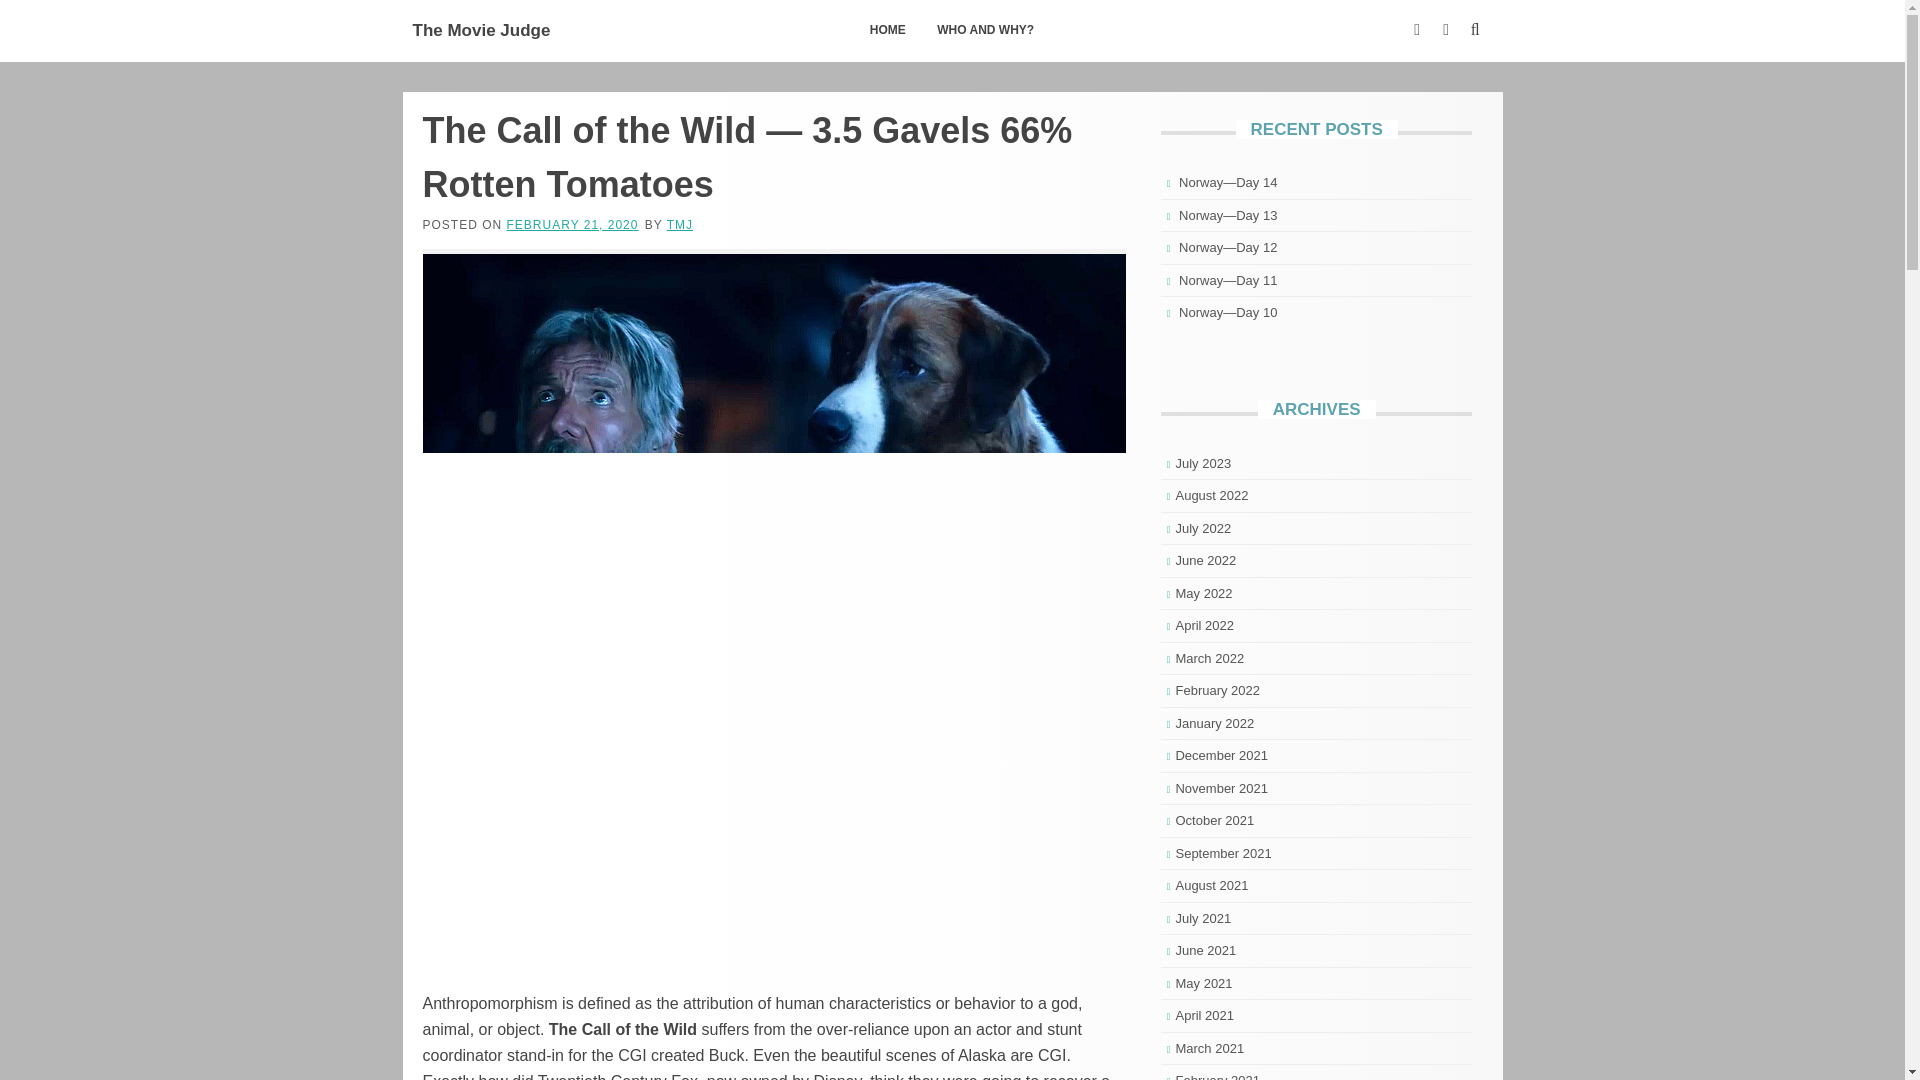 The width and height of the screenshot is (1920, 1080). Describe the element at coordinates (1204, 593) in the screenshot. I see `May 2022` at that location.